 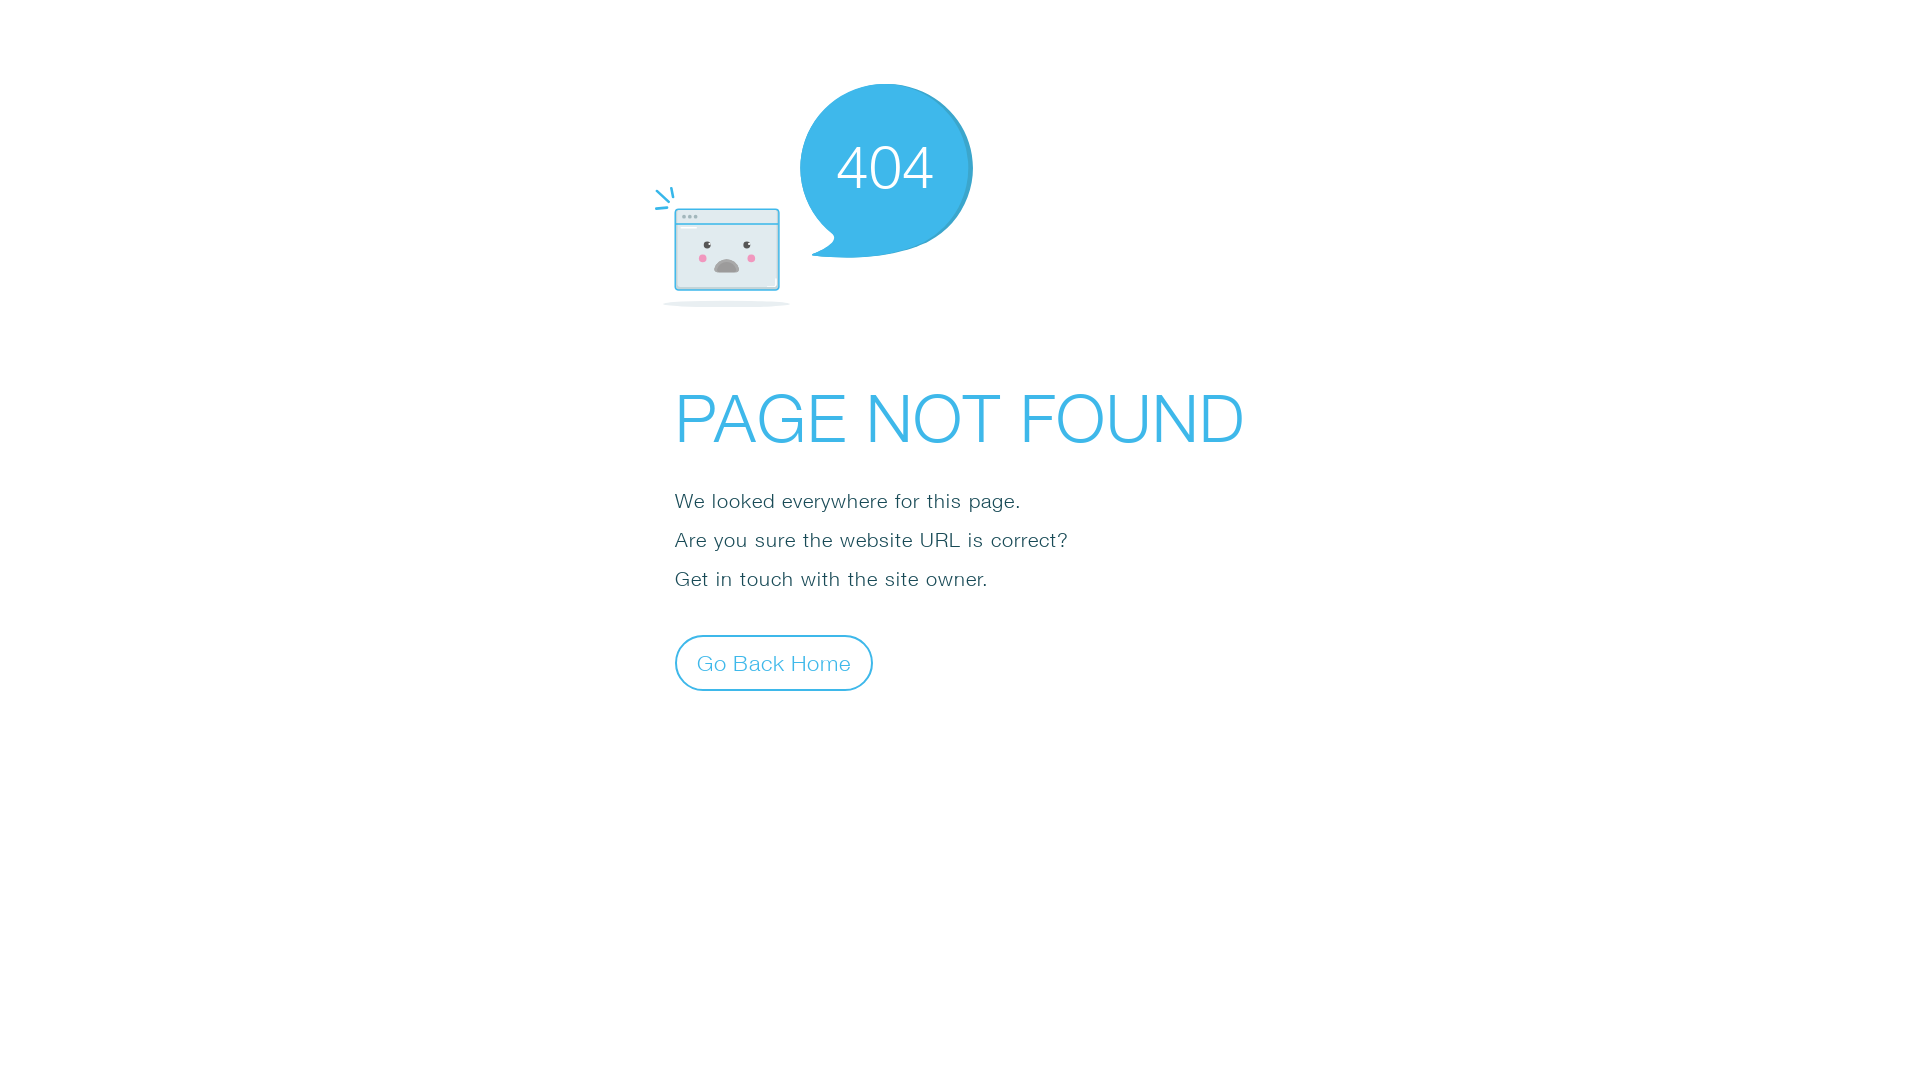 What do you see at coordinates (774, 662) in the screenshot?
I see `Go Back Home` at bounding box center [774, 662].